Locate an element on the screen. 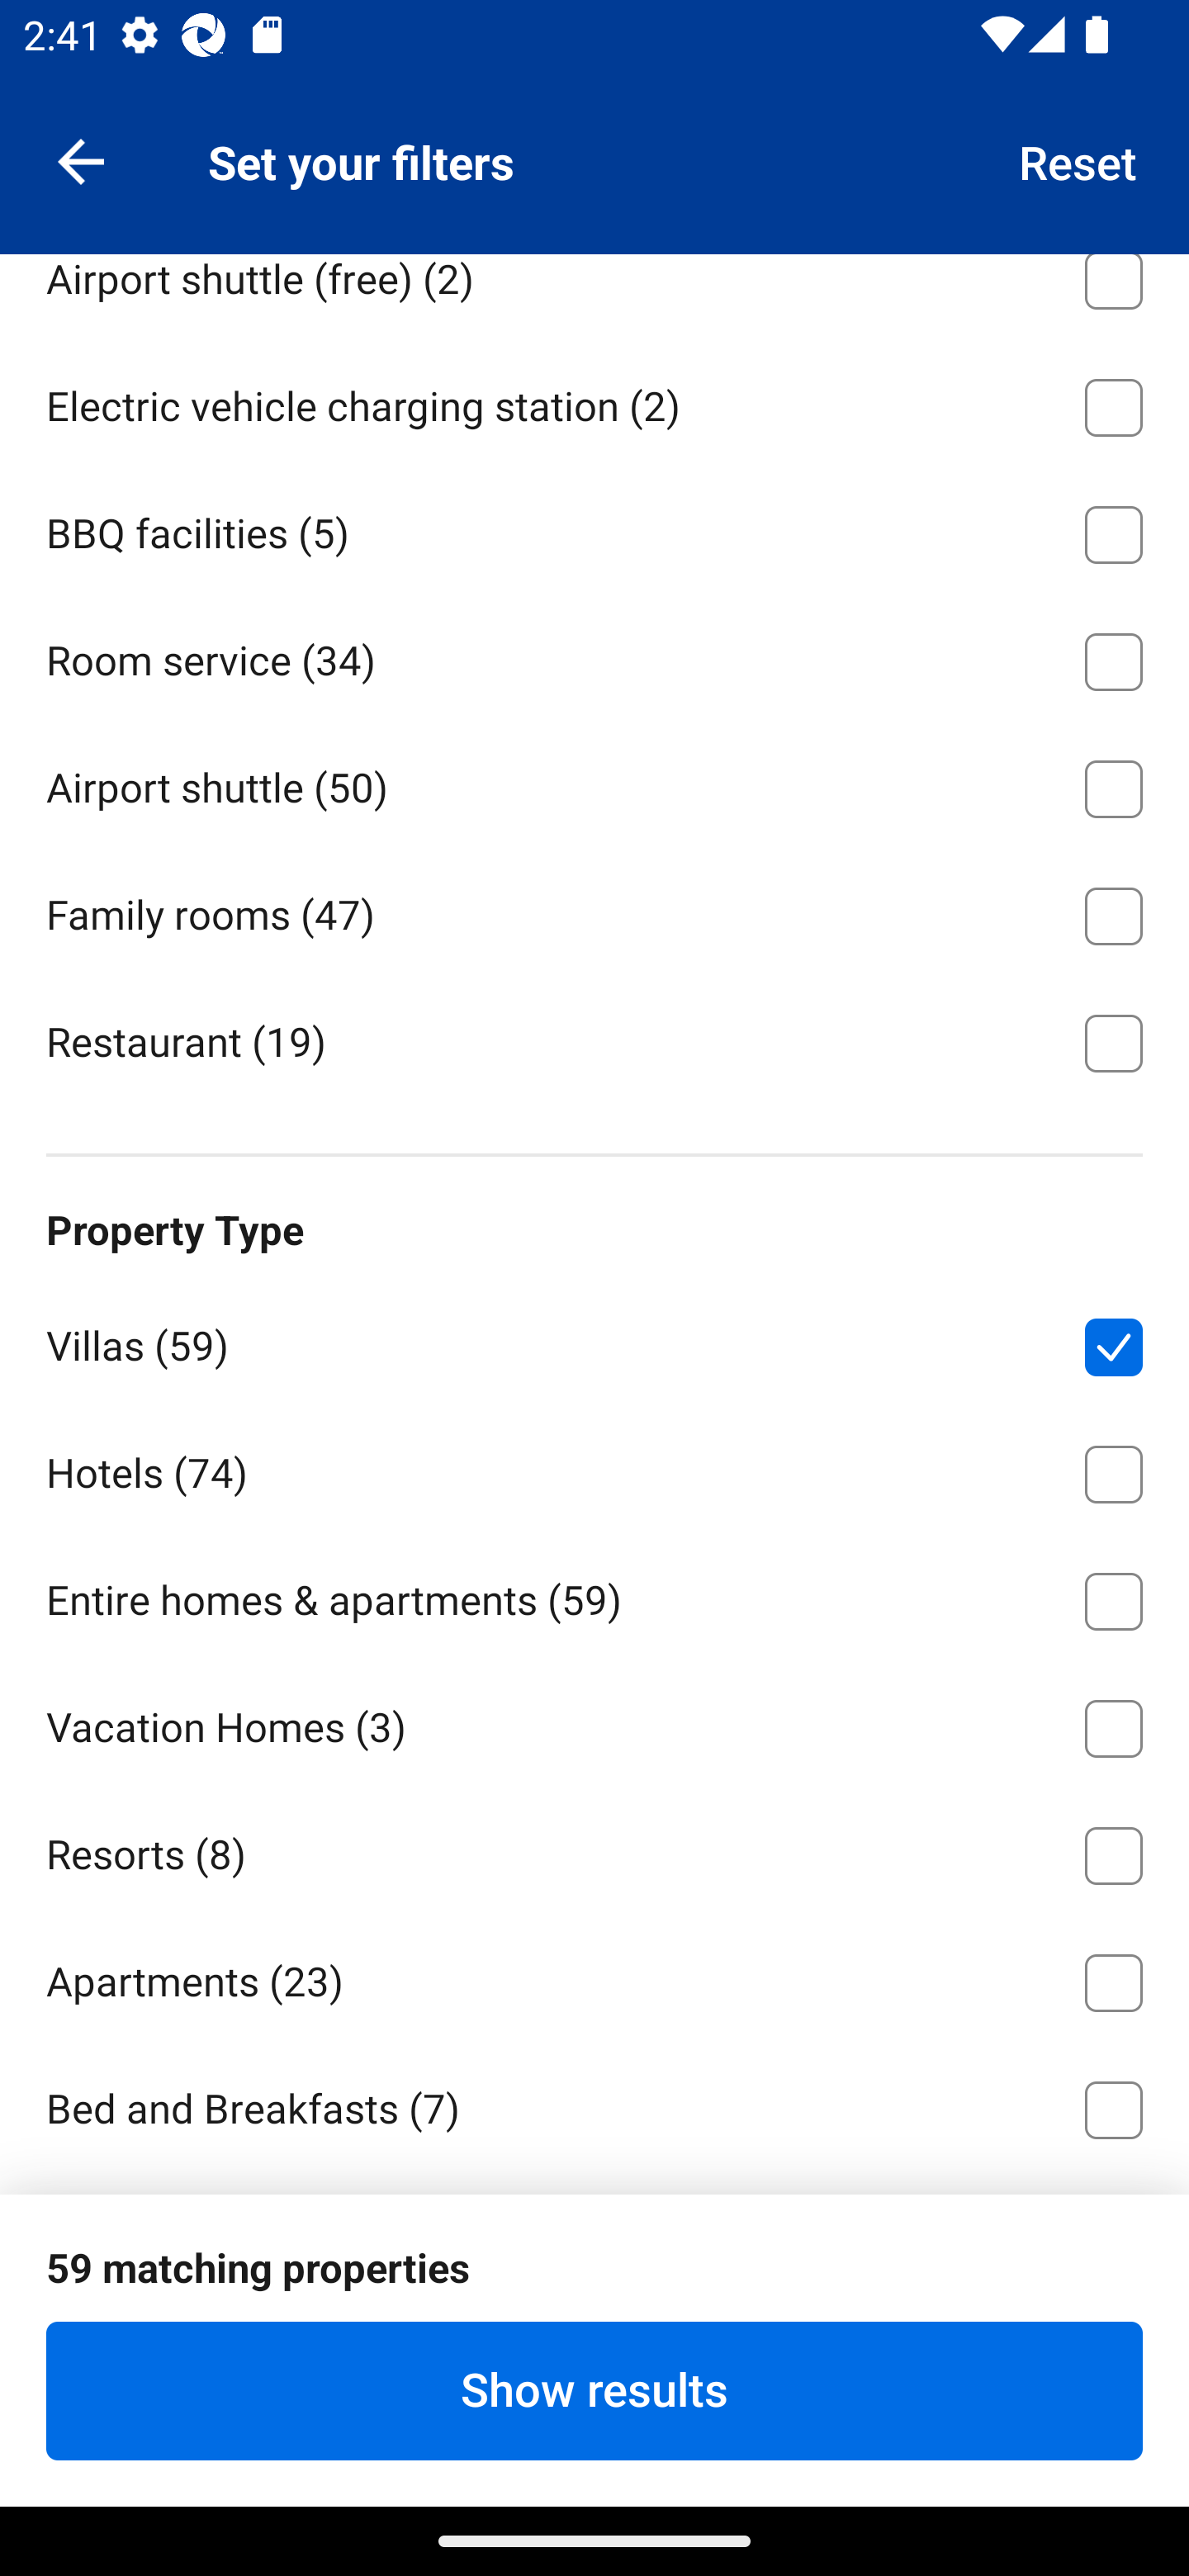  Free parking ⁦(46) is located at coordinates (594, 147).